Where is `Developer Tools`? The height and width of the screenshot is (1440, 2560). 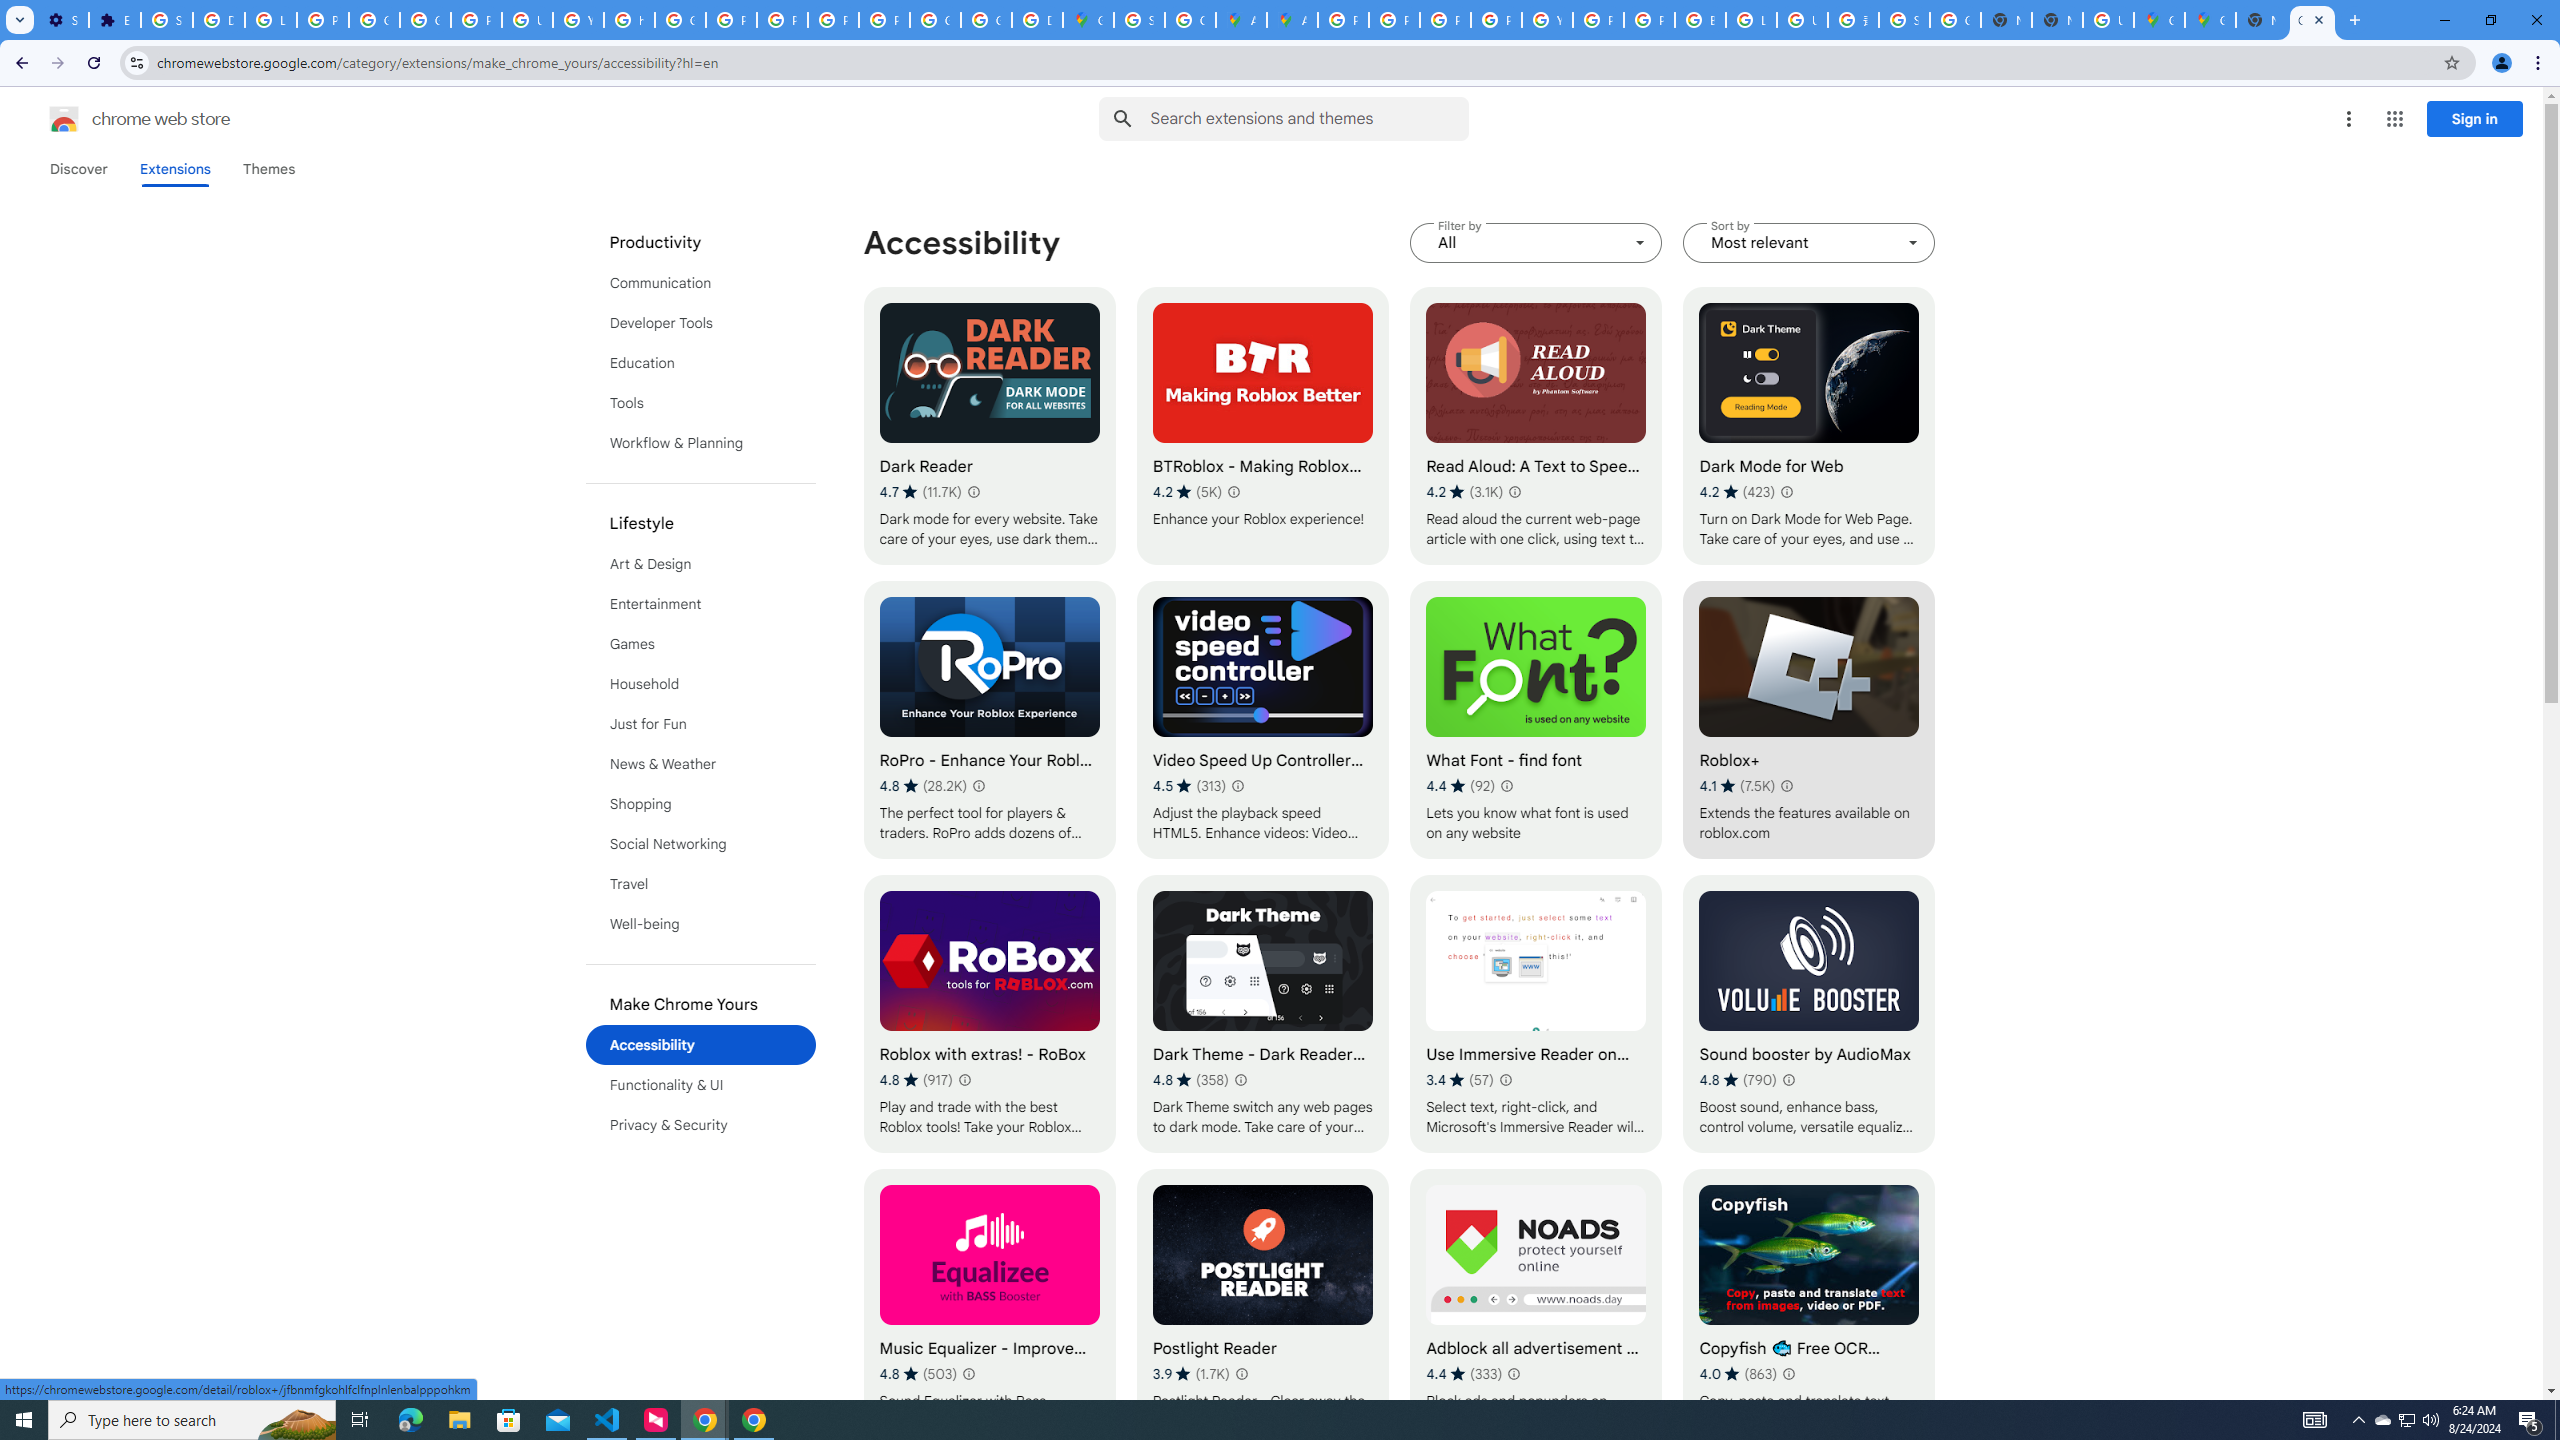
Developer Tools is located at coordinates (701, 322).